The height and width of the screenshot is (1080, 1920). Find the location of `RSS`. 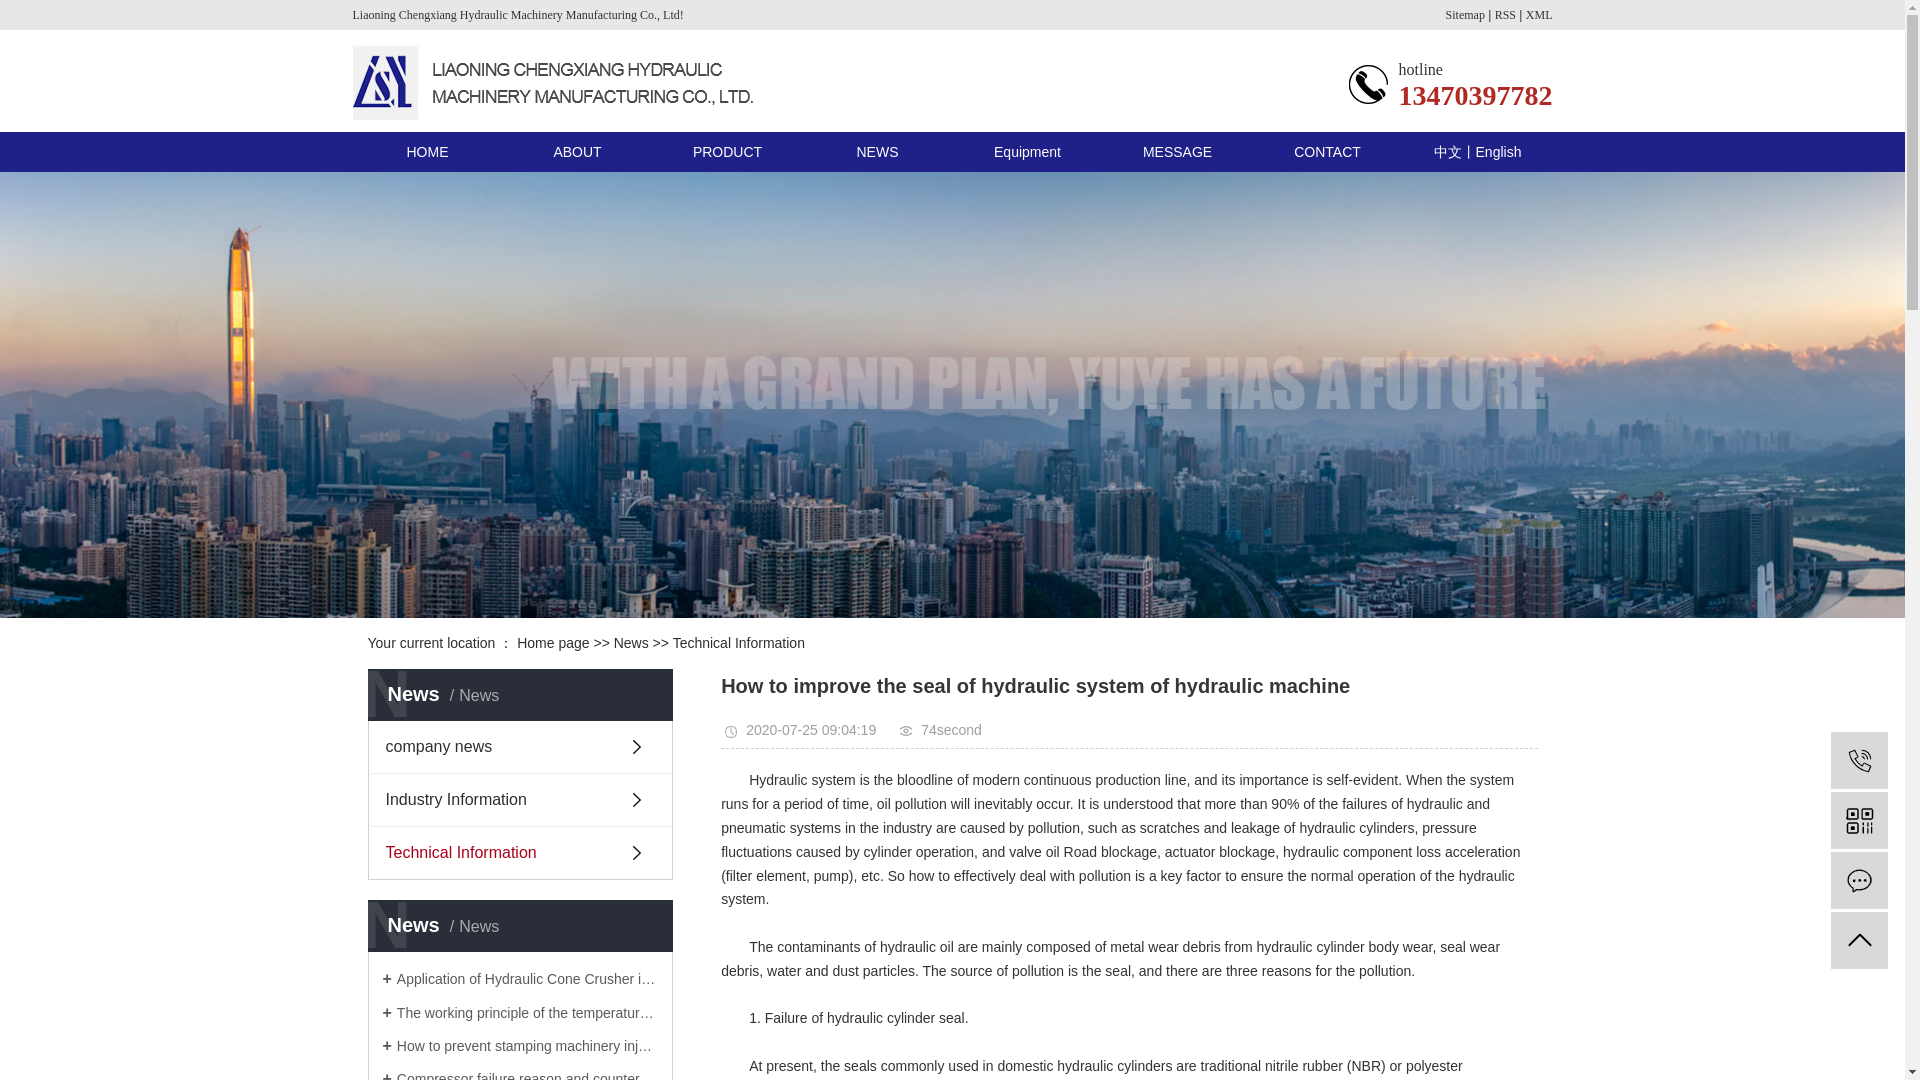

RSS is located at coordinates (1506, 14).